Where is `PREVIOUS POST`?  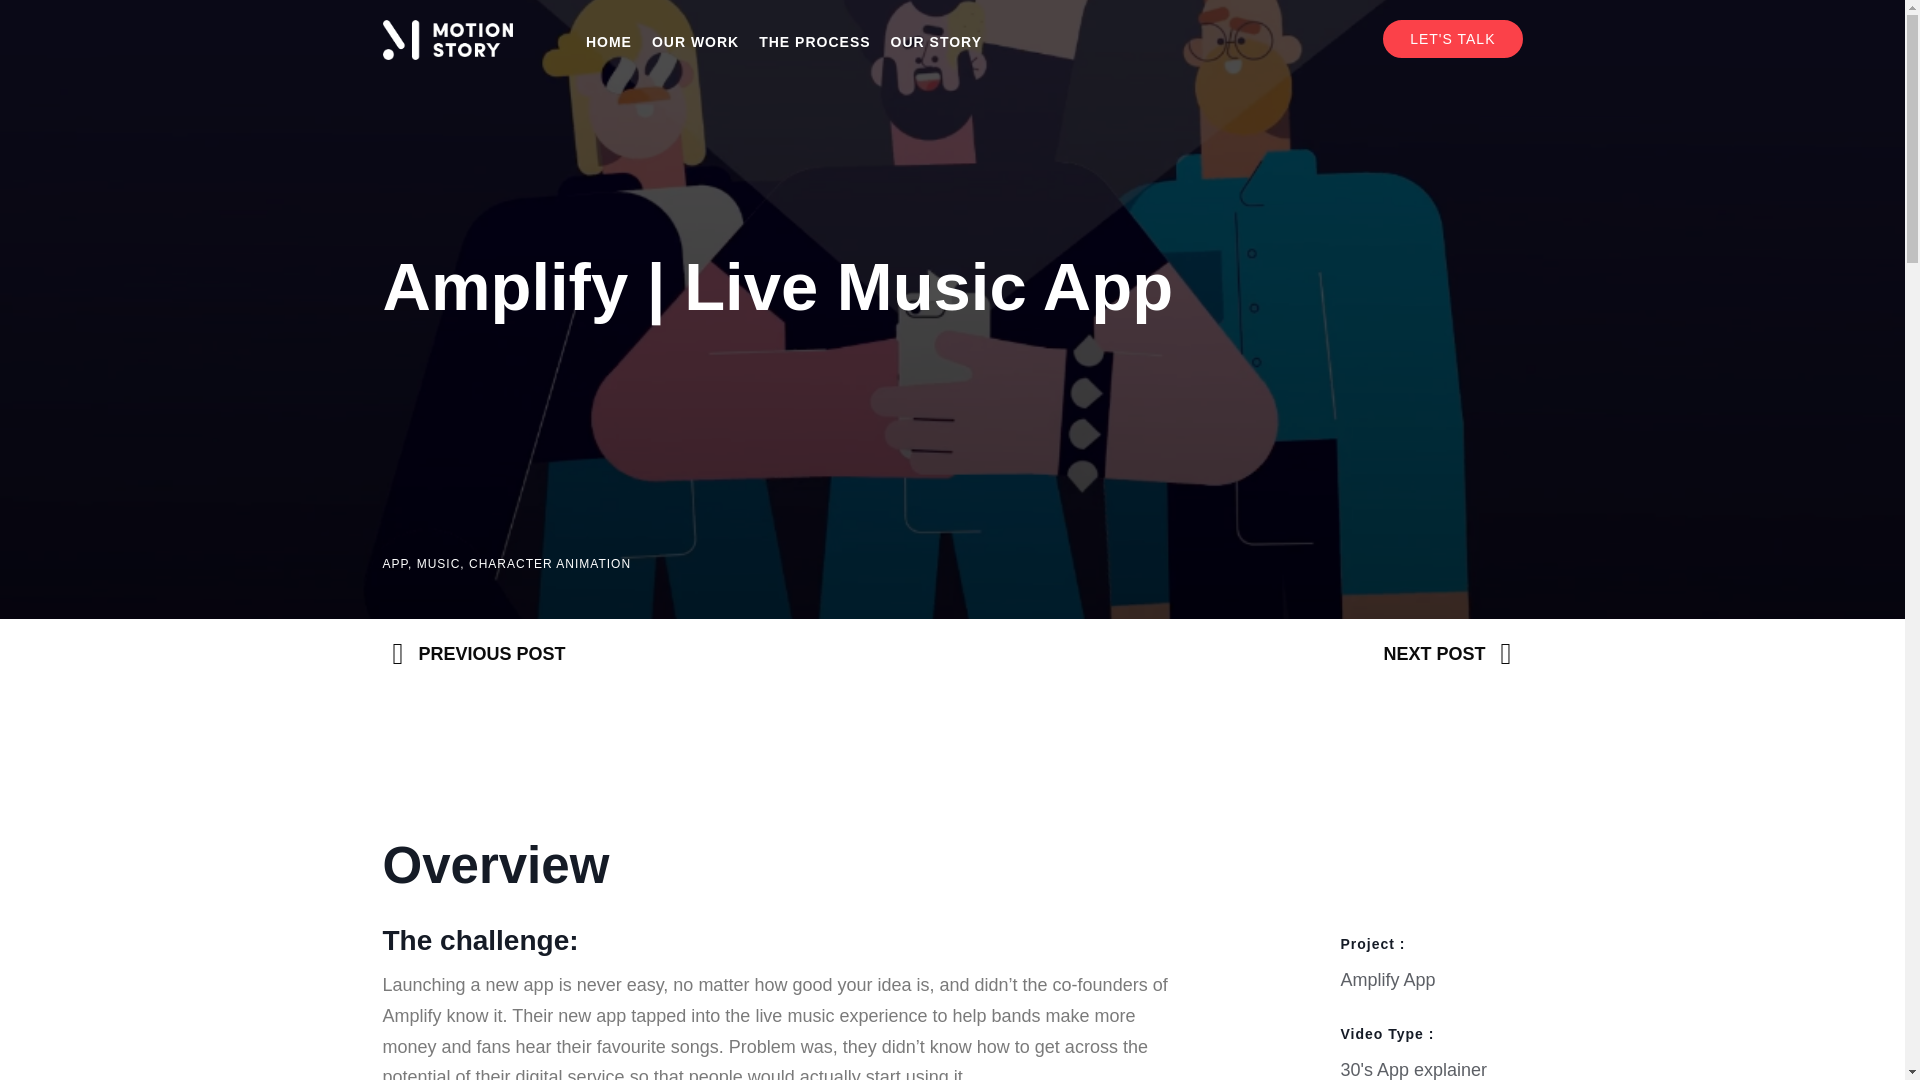 PREVIOUS POST is located at coordinates (672, 654).